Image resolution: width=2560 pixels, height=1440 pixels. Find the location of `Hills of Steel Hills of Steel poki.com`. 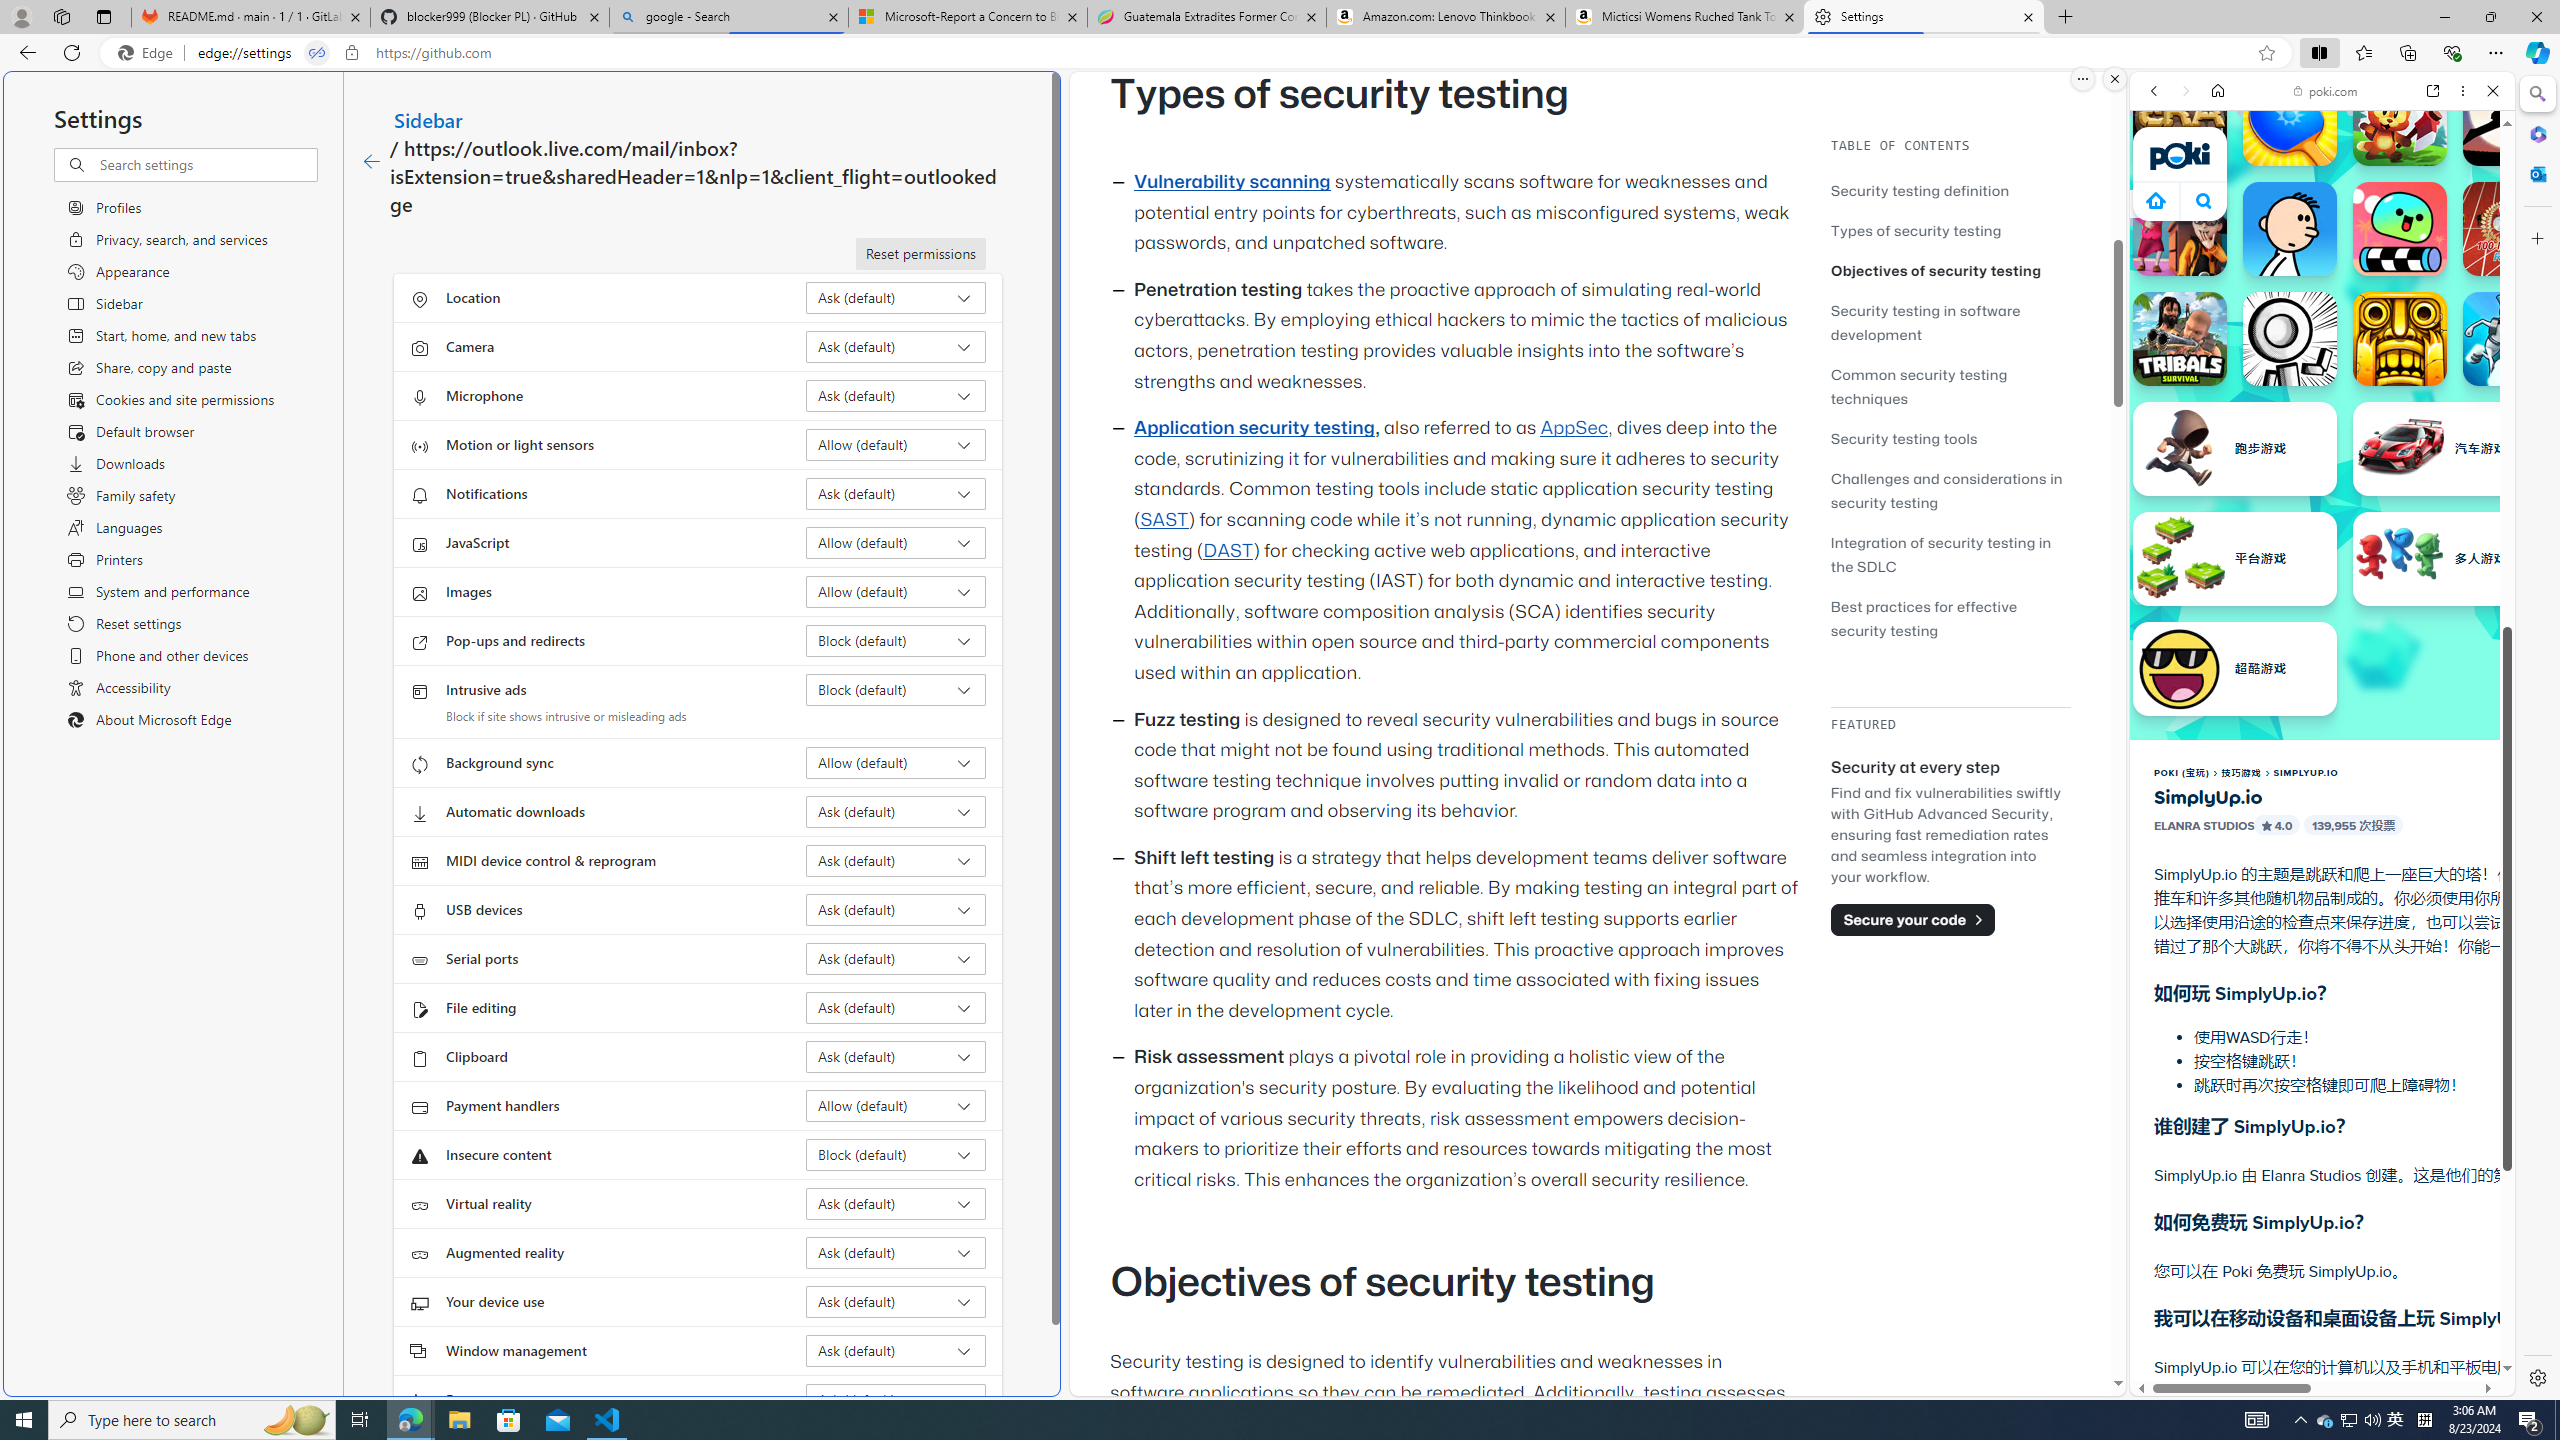

Hills of Steel Hills of Steel poki.com is located at coordinates (2222, 964).